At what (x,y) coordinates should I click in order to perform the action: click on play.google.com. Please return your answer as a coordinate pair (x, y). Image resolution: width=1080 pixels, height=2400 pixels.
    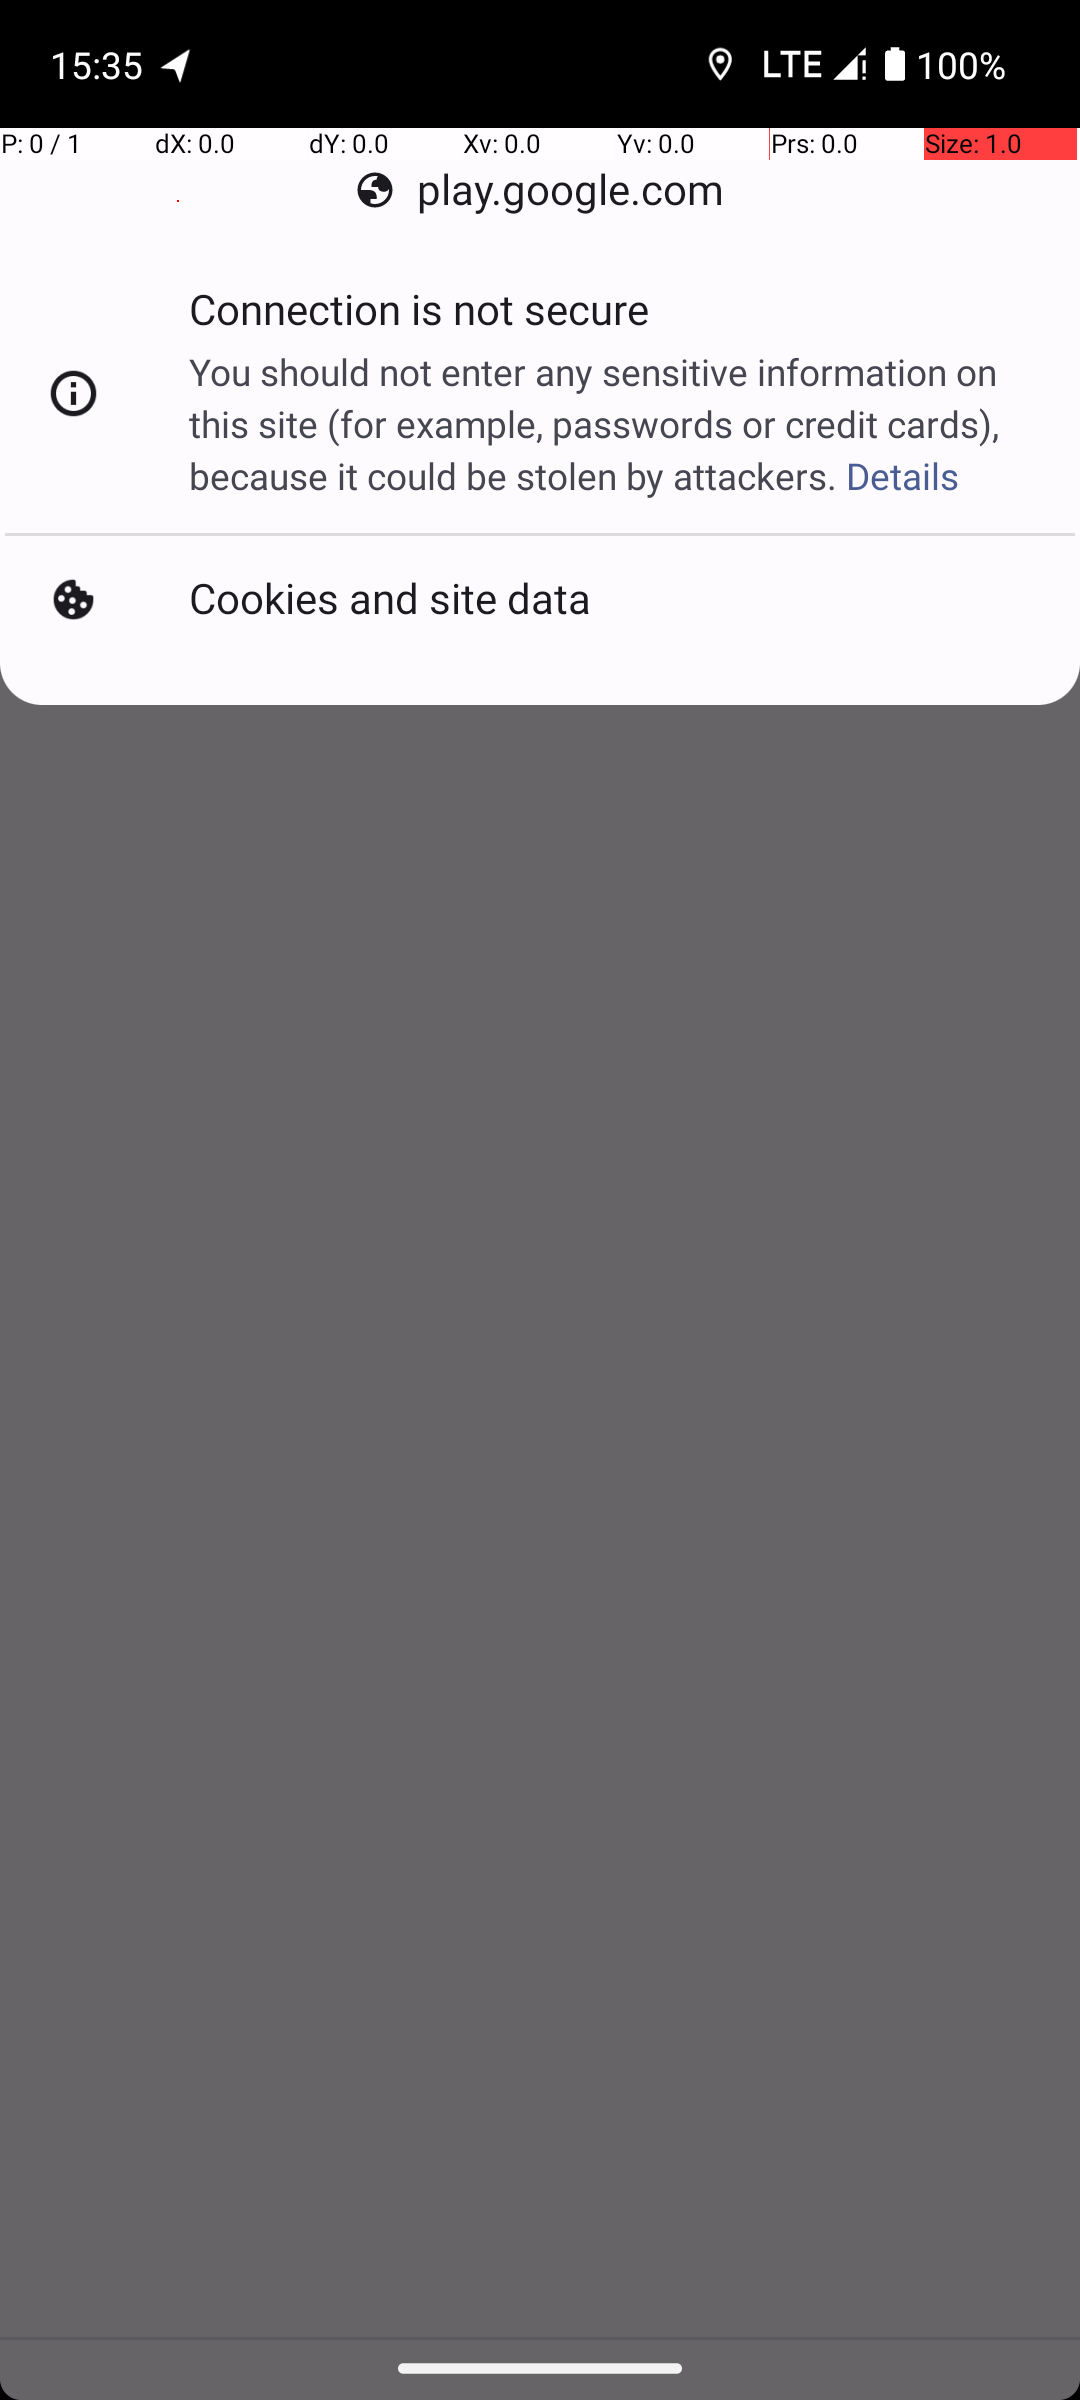
    Looking at the image, I should click on (540, 190).